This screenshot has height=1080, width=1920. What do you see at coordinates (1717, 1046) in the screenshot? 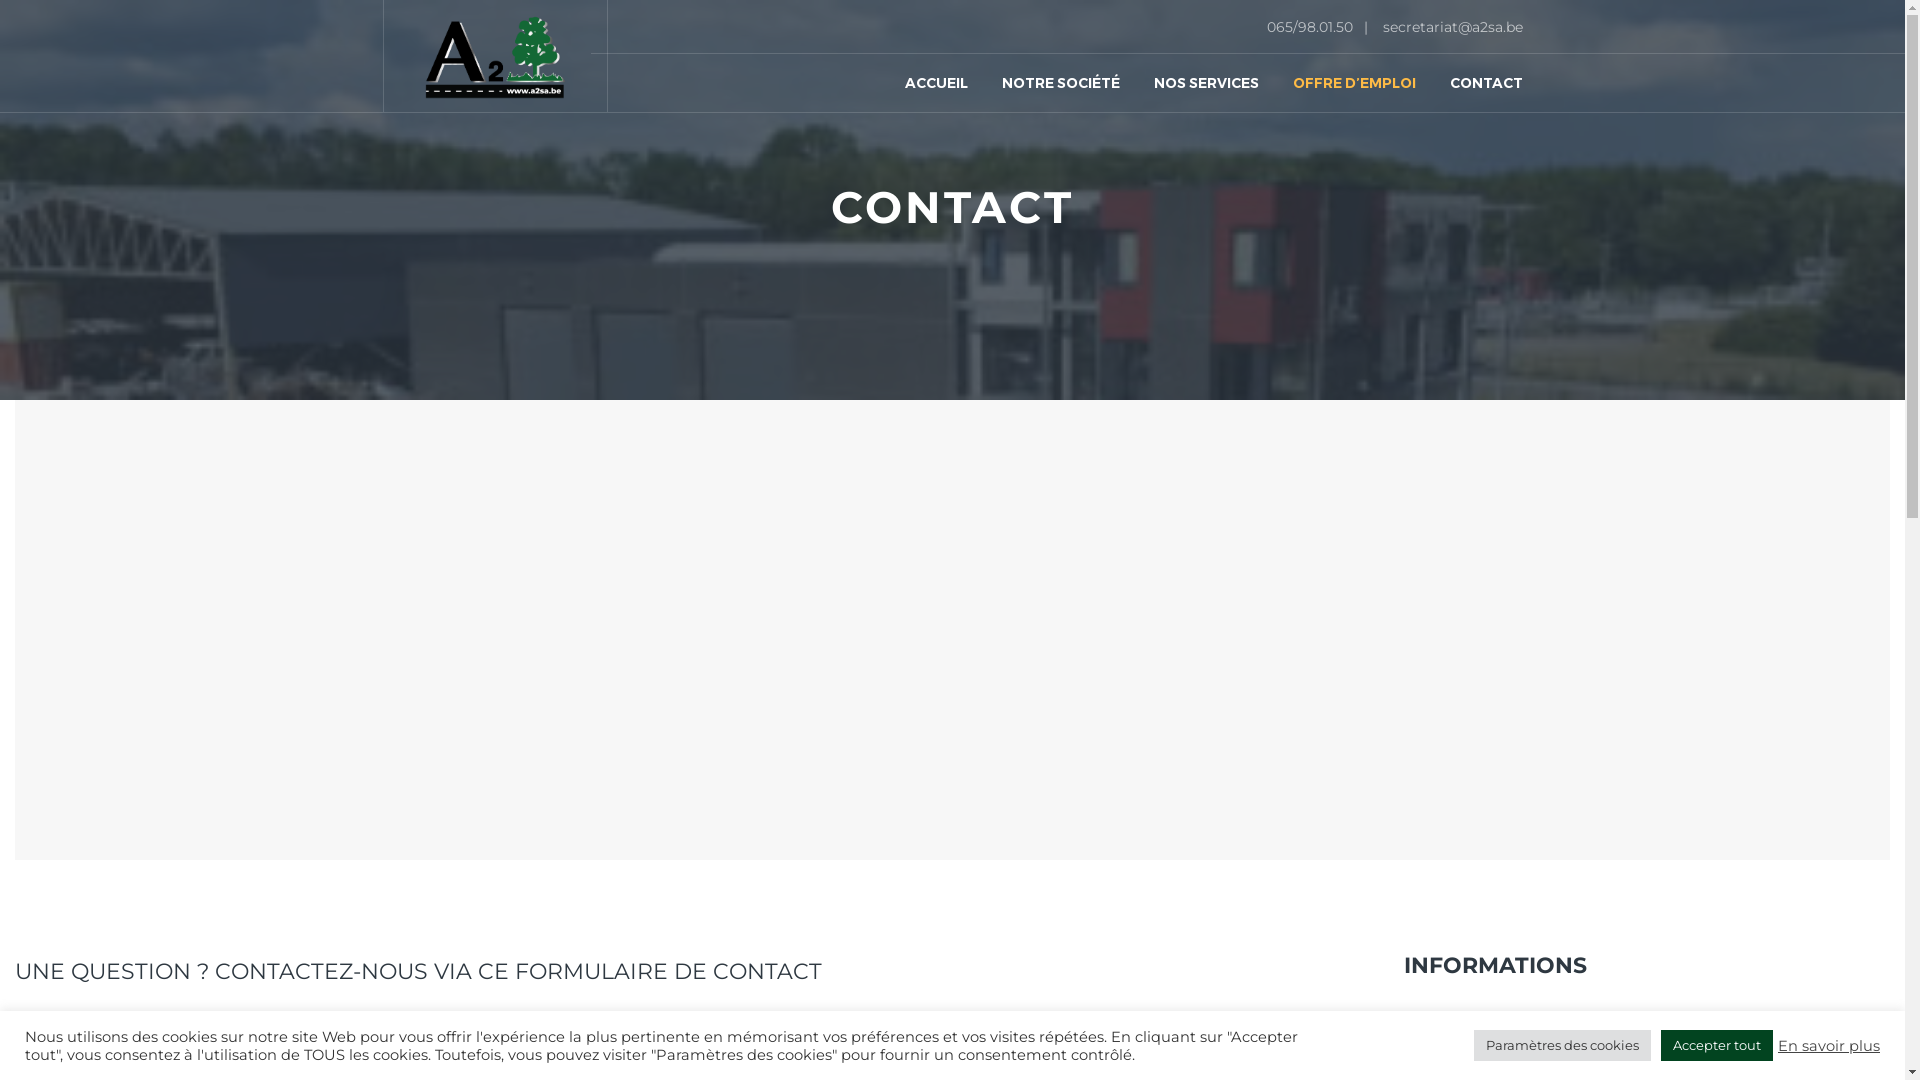
I see `Accepter tout` at bounding box center [1717, 1046].